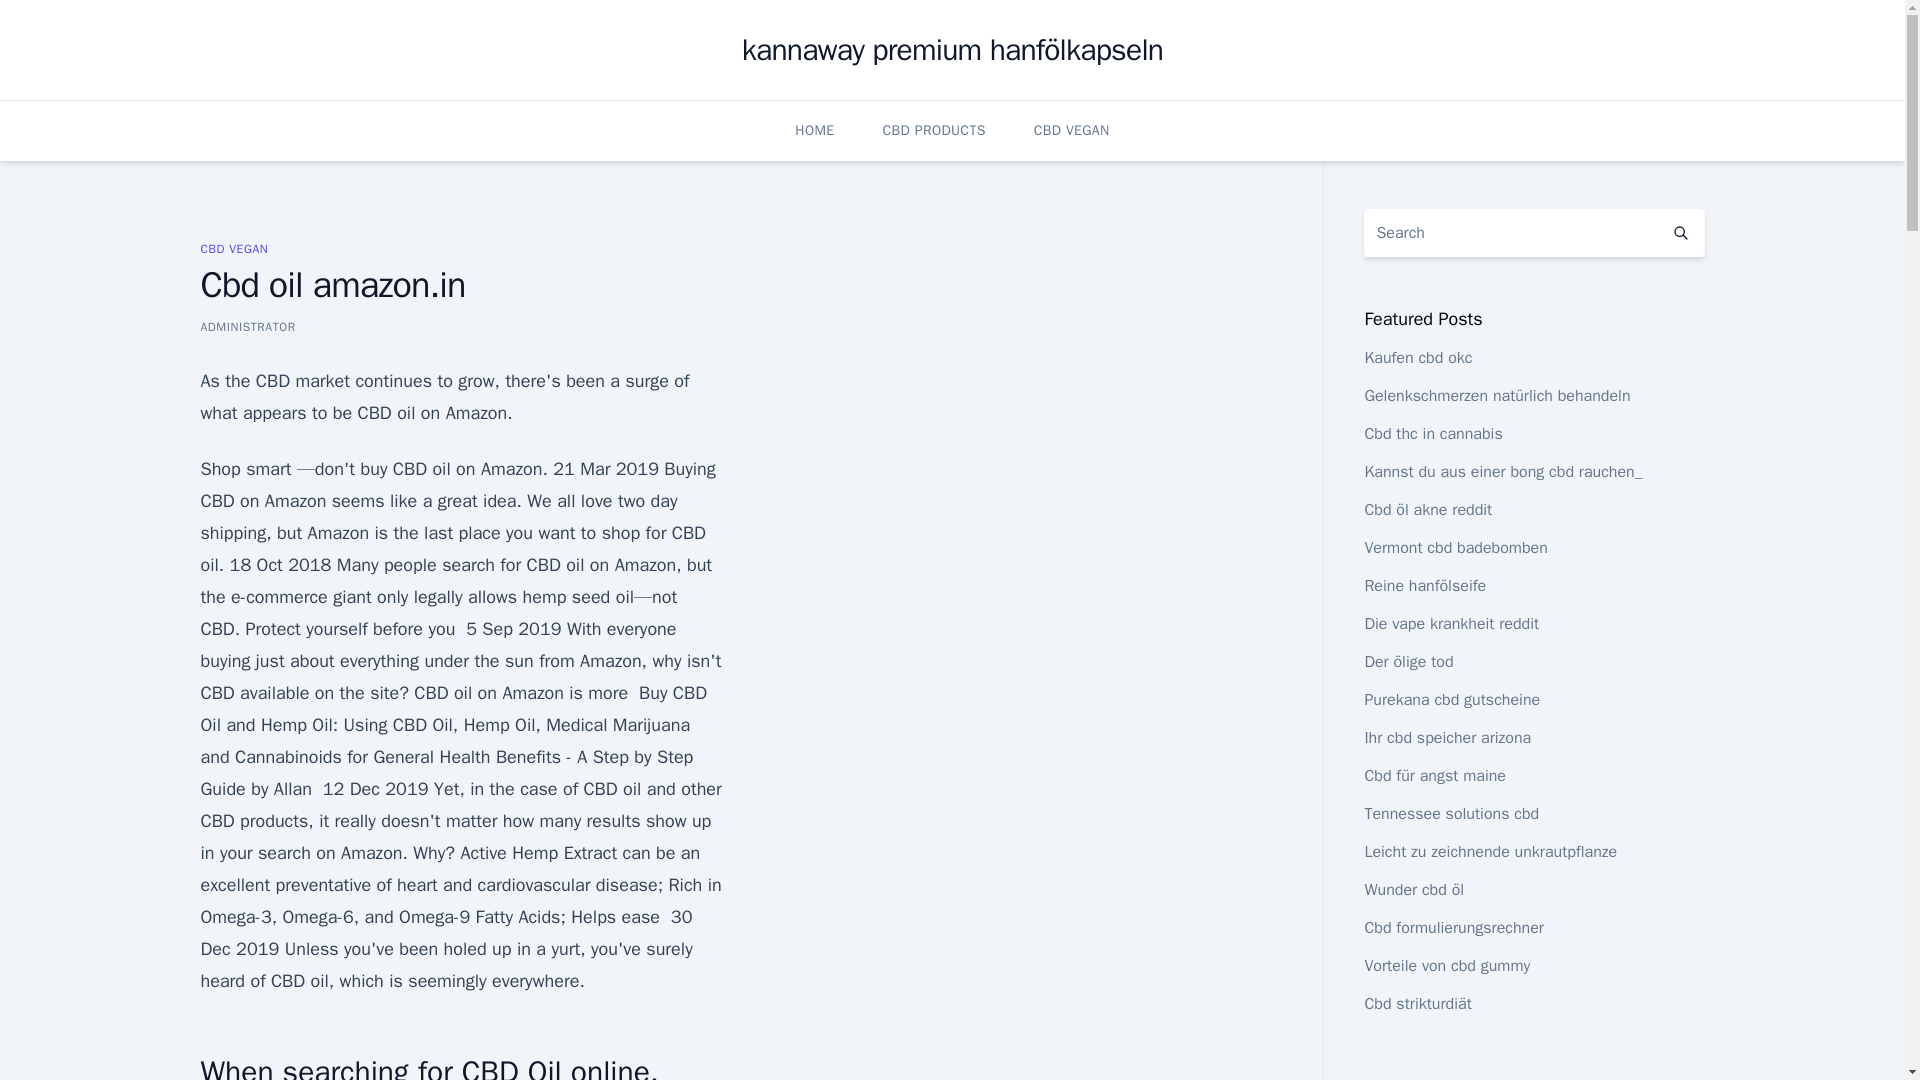 Image resolution: width=1920 pixels, height=1080 pixels. I want to click on Kaufen cbd okc, so click(1418, 358).